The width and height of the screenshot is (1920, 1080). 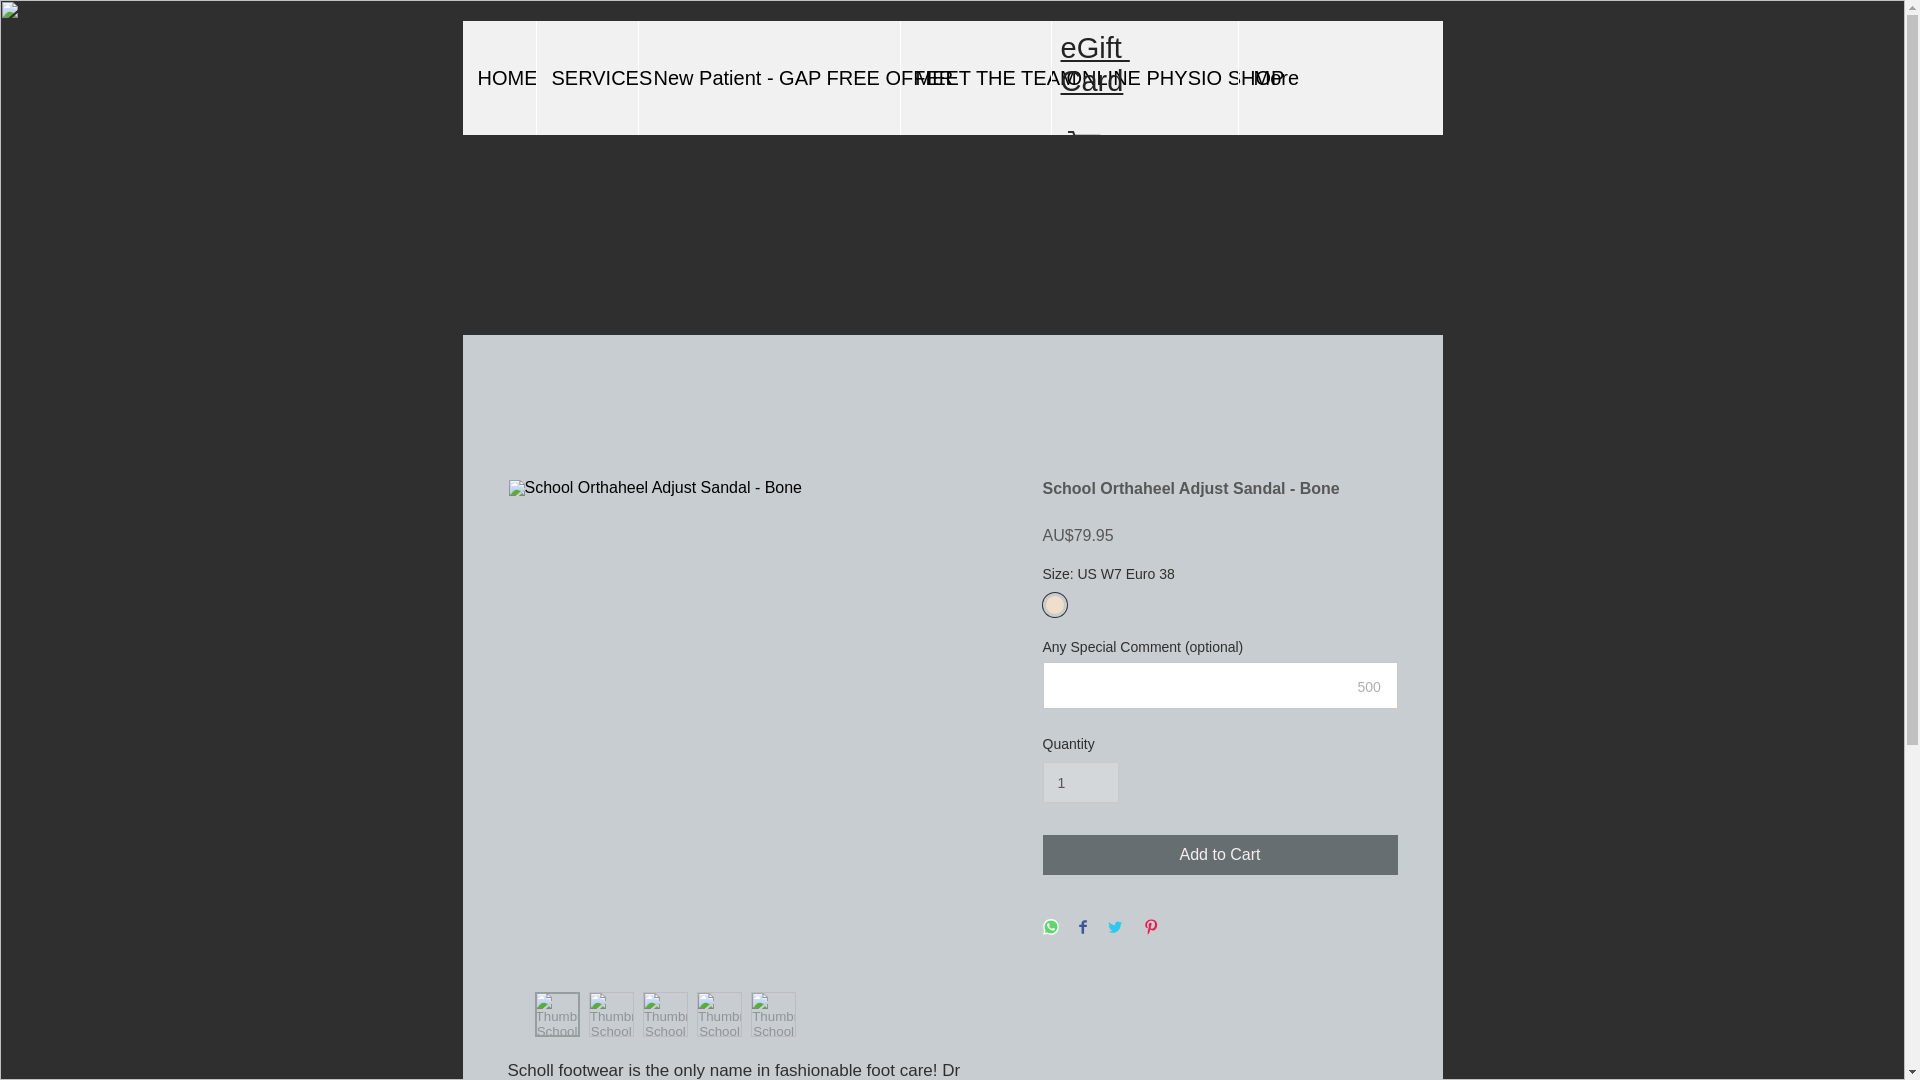 I want to click on Facebook Like, so click(x=1034, y=302).